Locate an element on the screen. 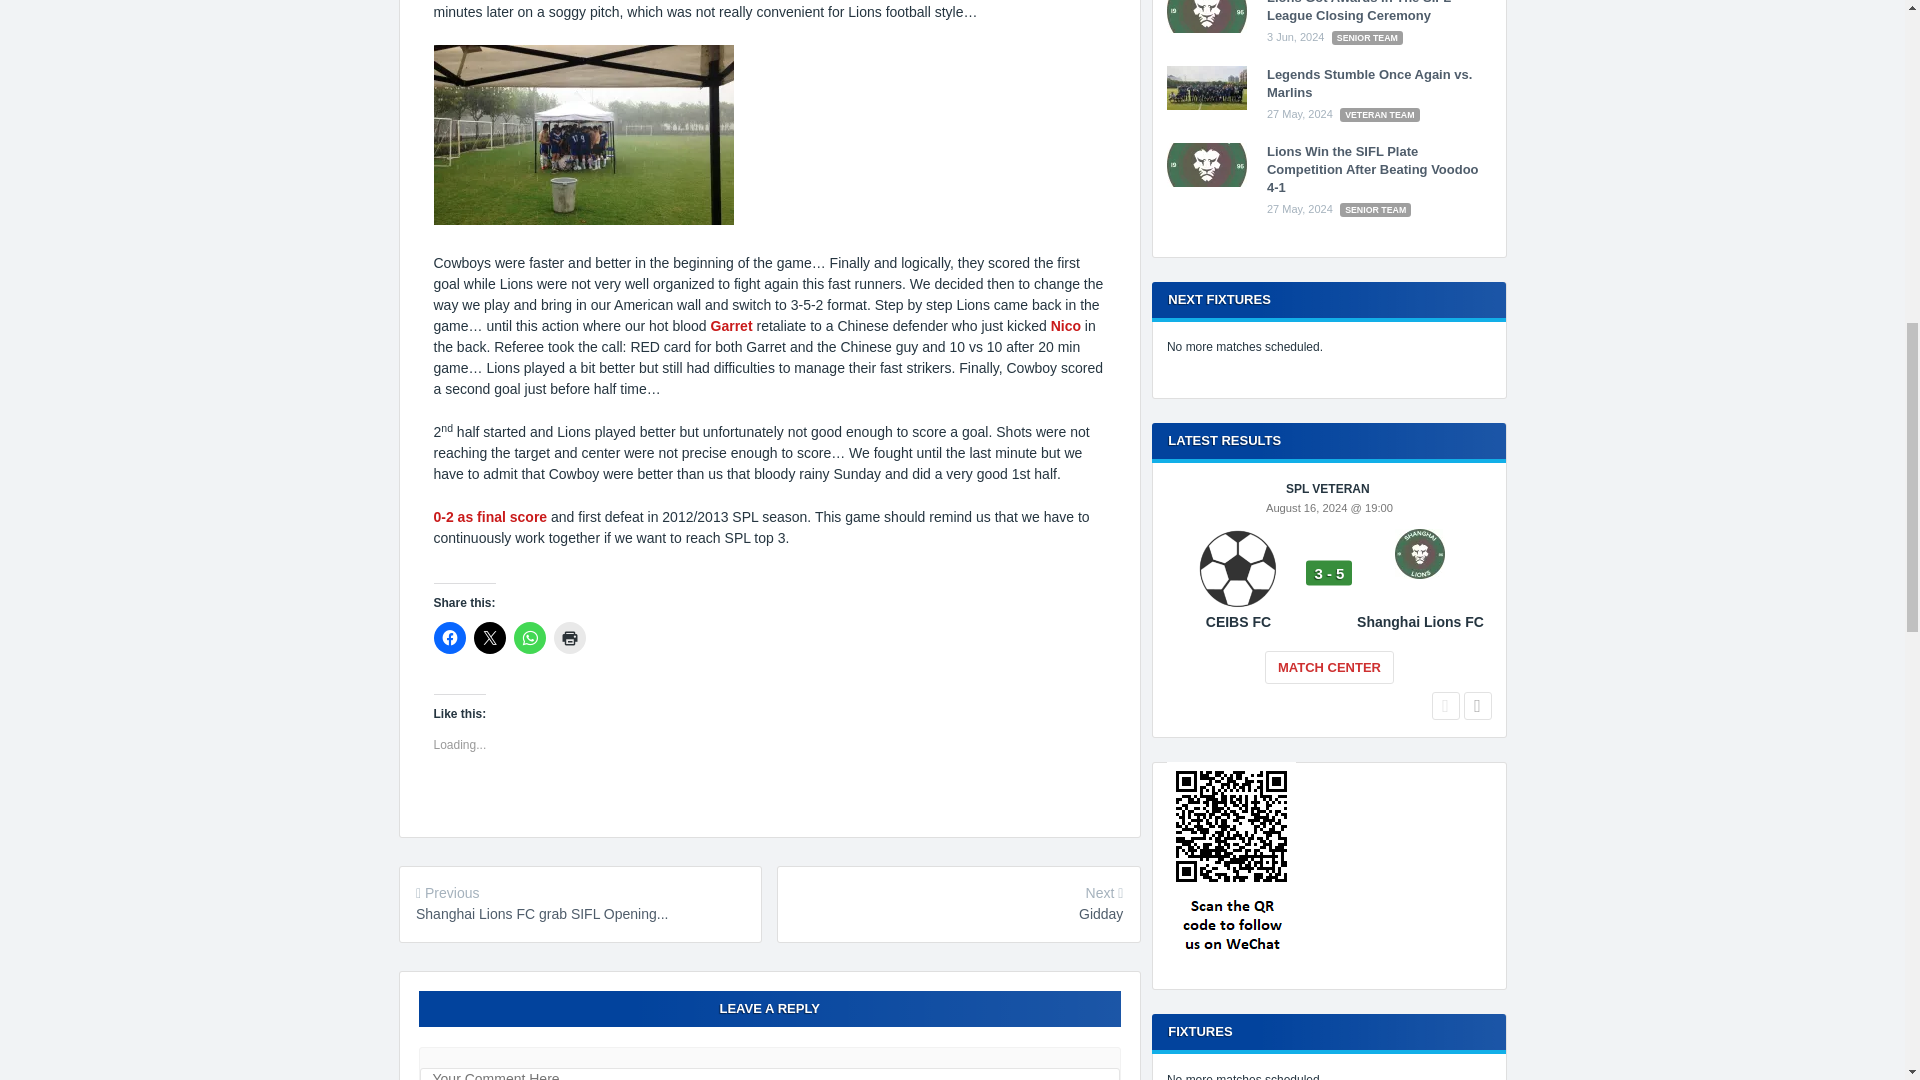 This screenshot has height=1080, width=1920. Lions Got Awards In The SIFL League Closing Ceremony is located at coordinates (1359, 11).